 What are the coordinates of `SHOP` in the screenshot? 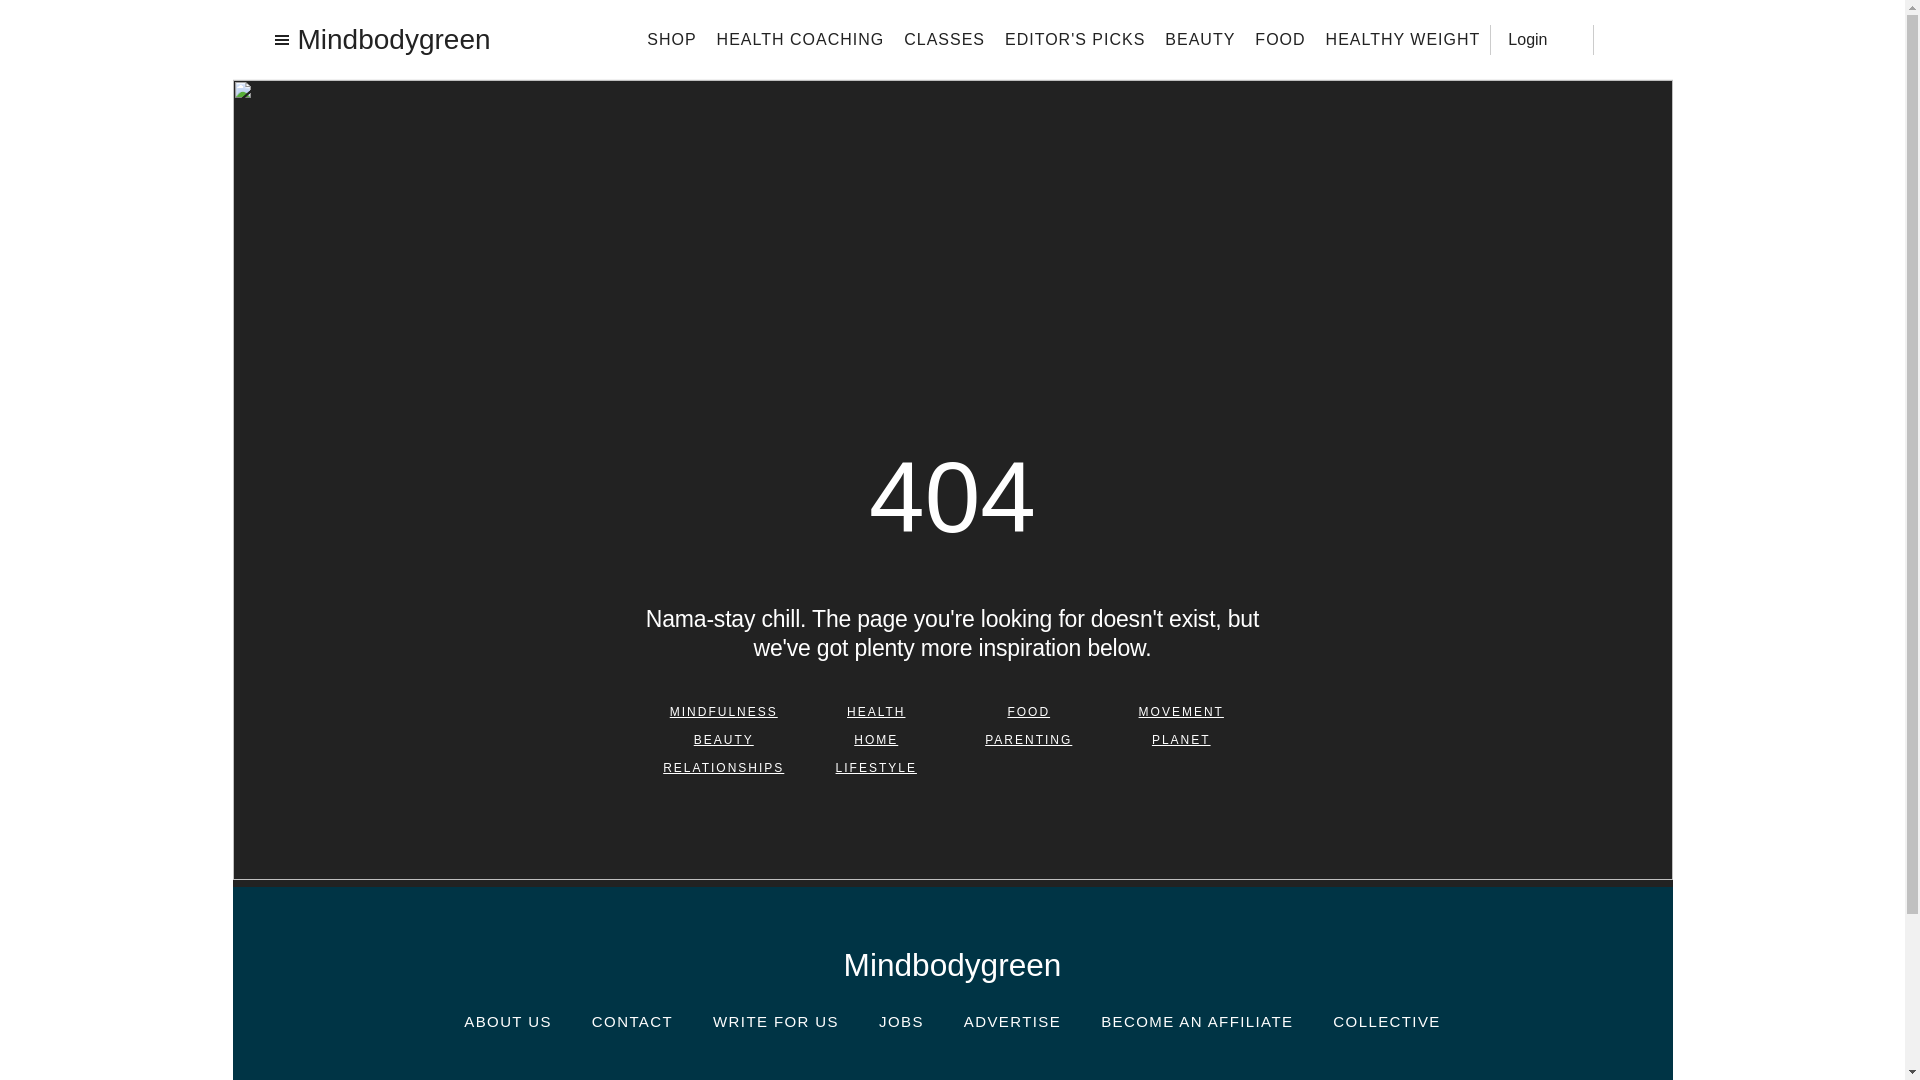 It's located at (671, 38).